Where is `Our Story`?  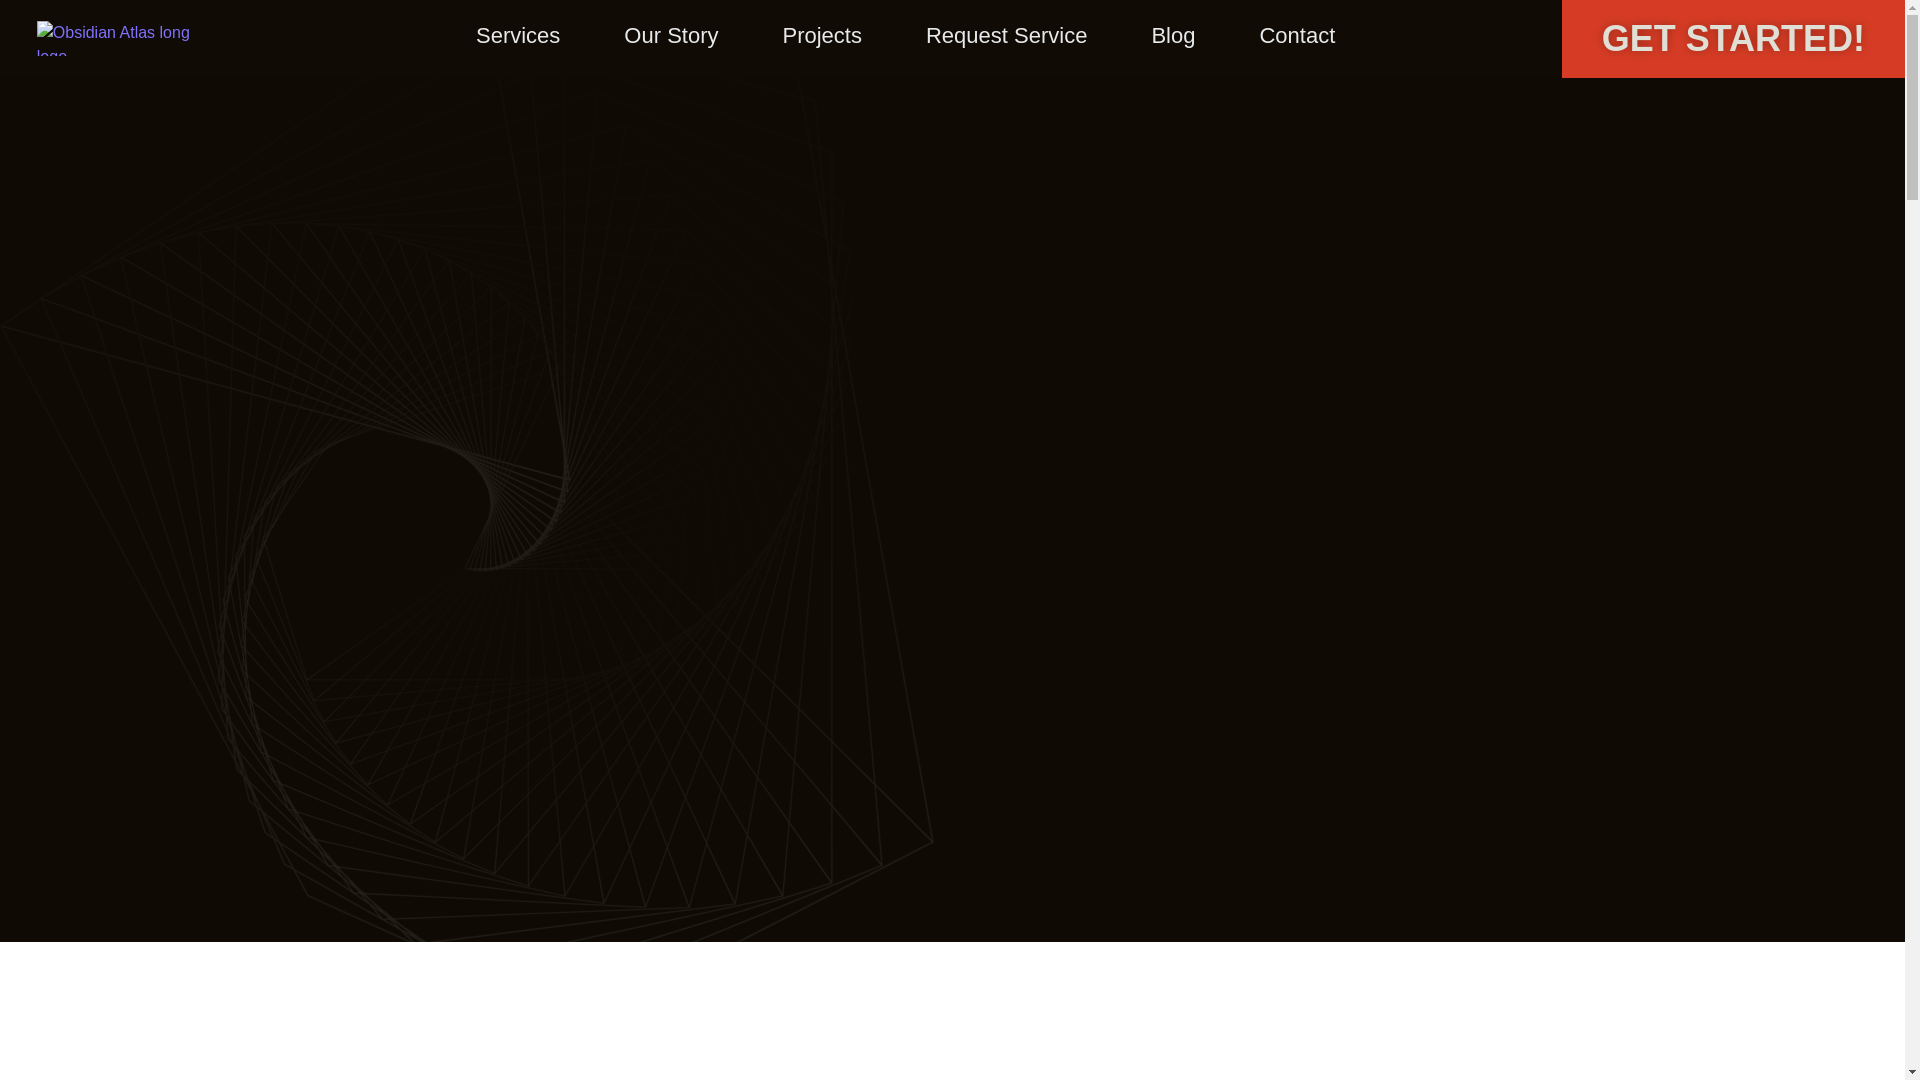 Our Story is located at coordinates (670, 36).